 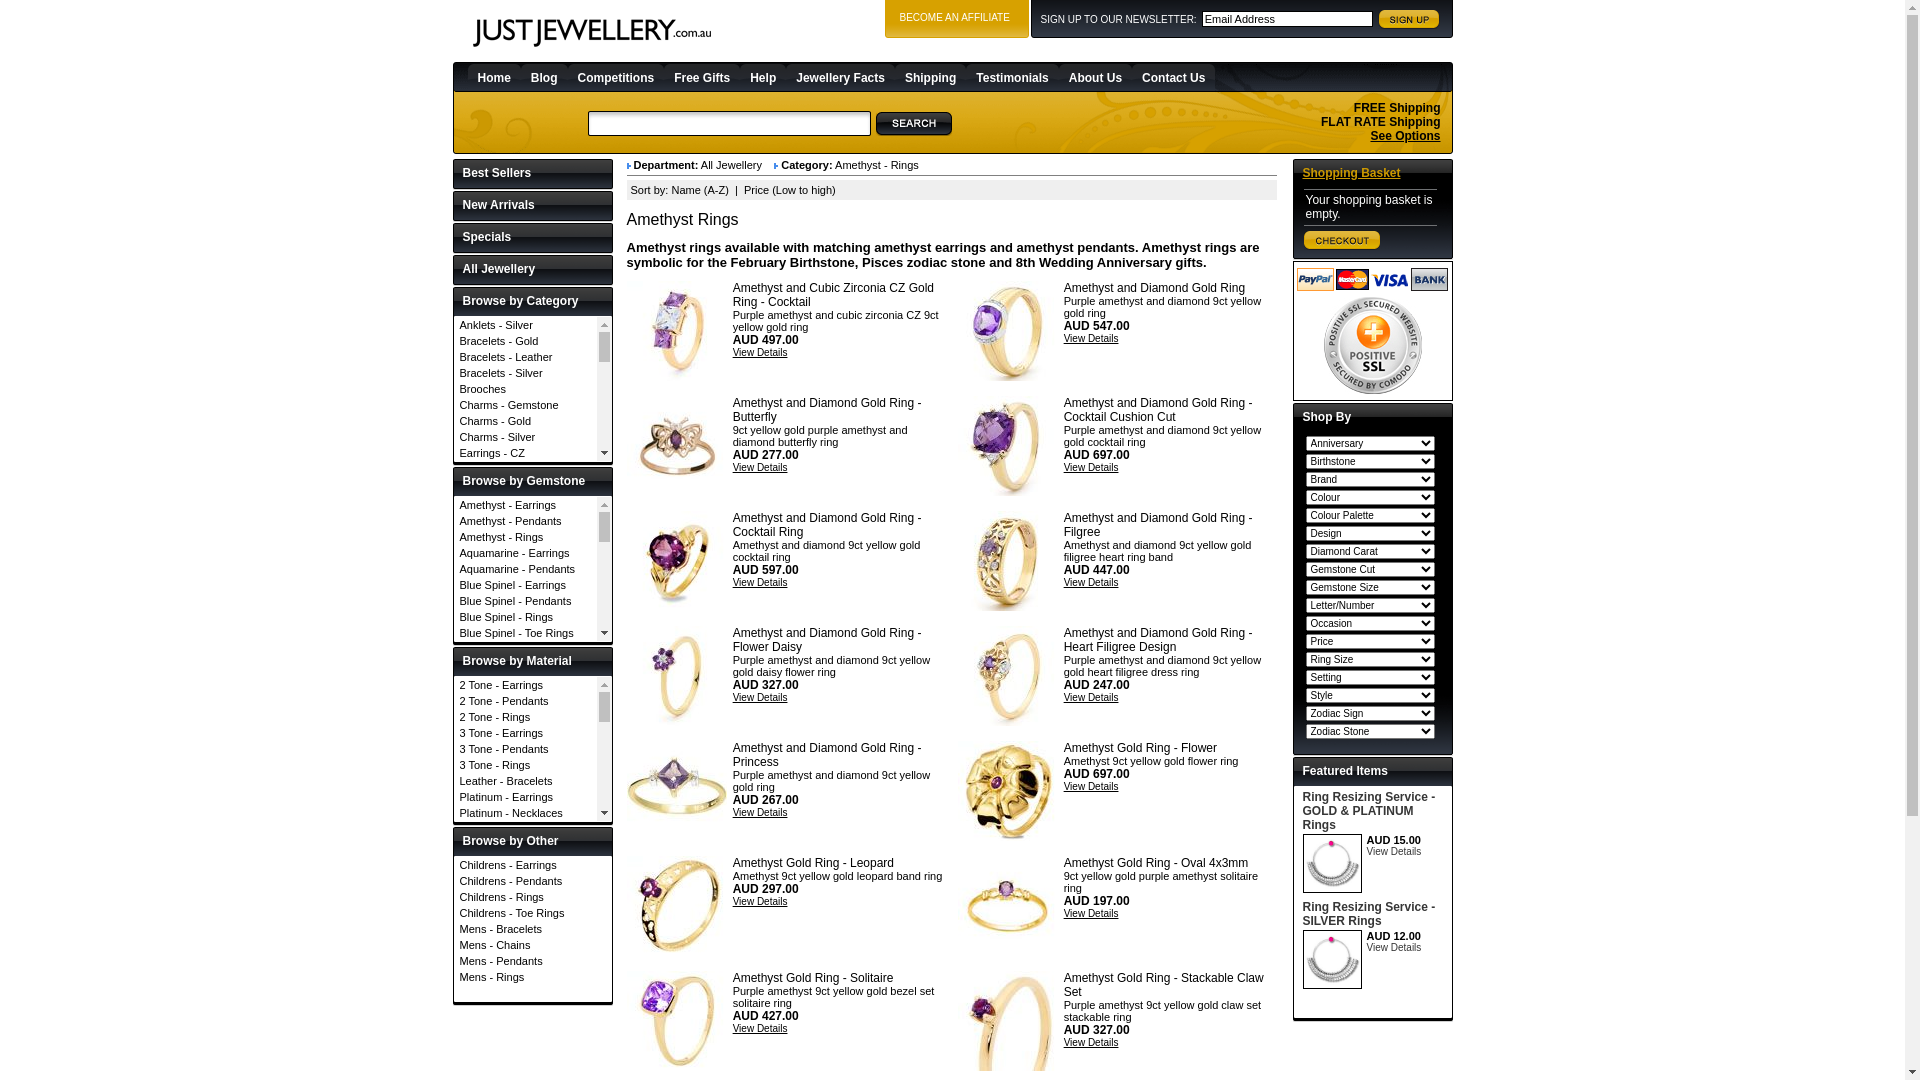 What do you see at coordinates (526, 845) in the screenshot?
I see `Platinum - Rings` at bounding box center [526, 845].